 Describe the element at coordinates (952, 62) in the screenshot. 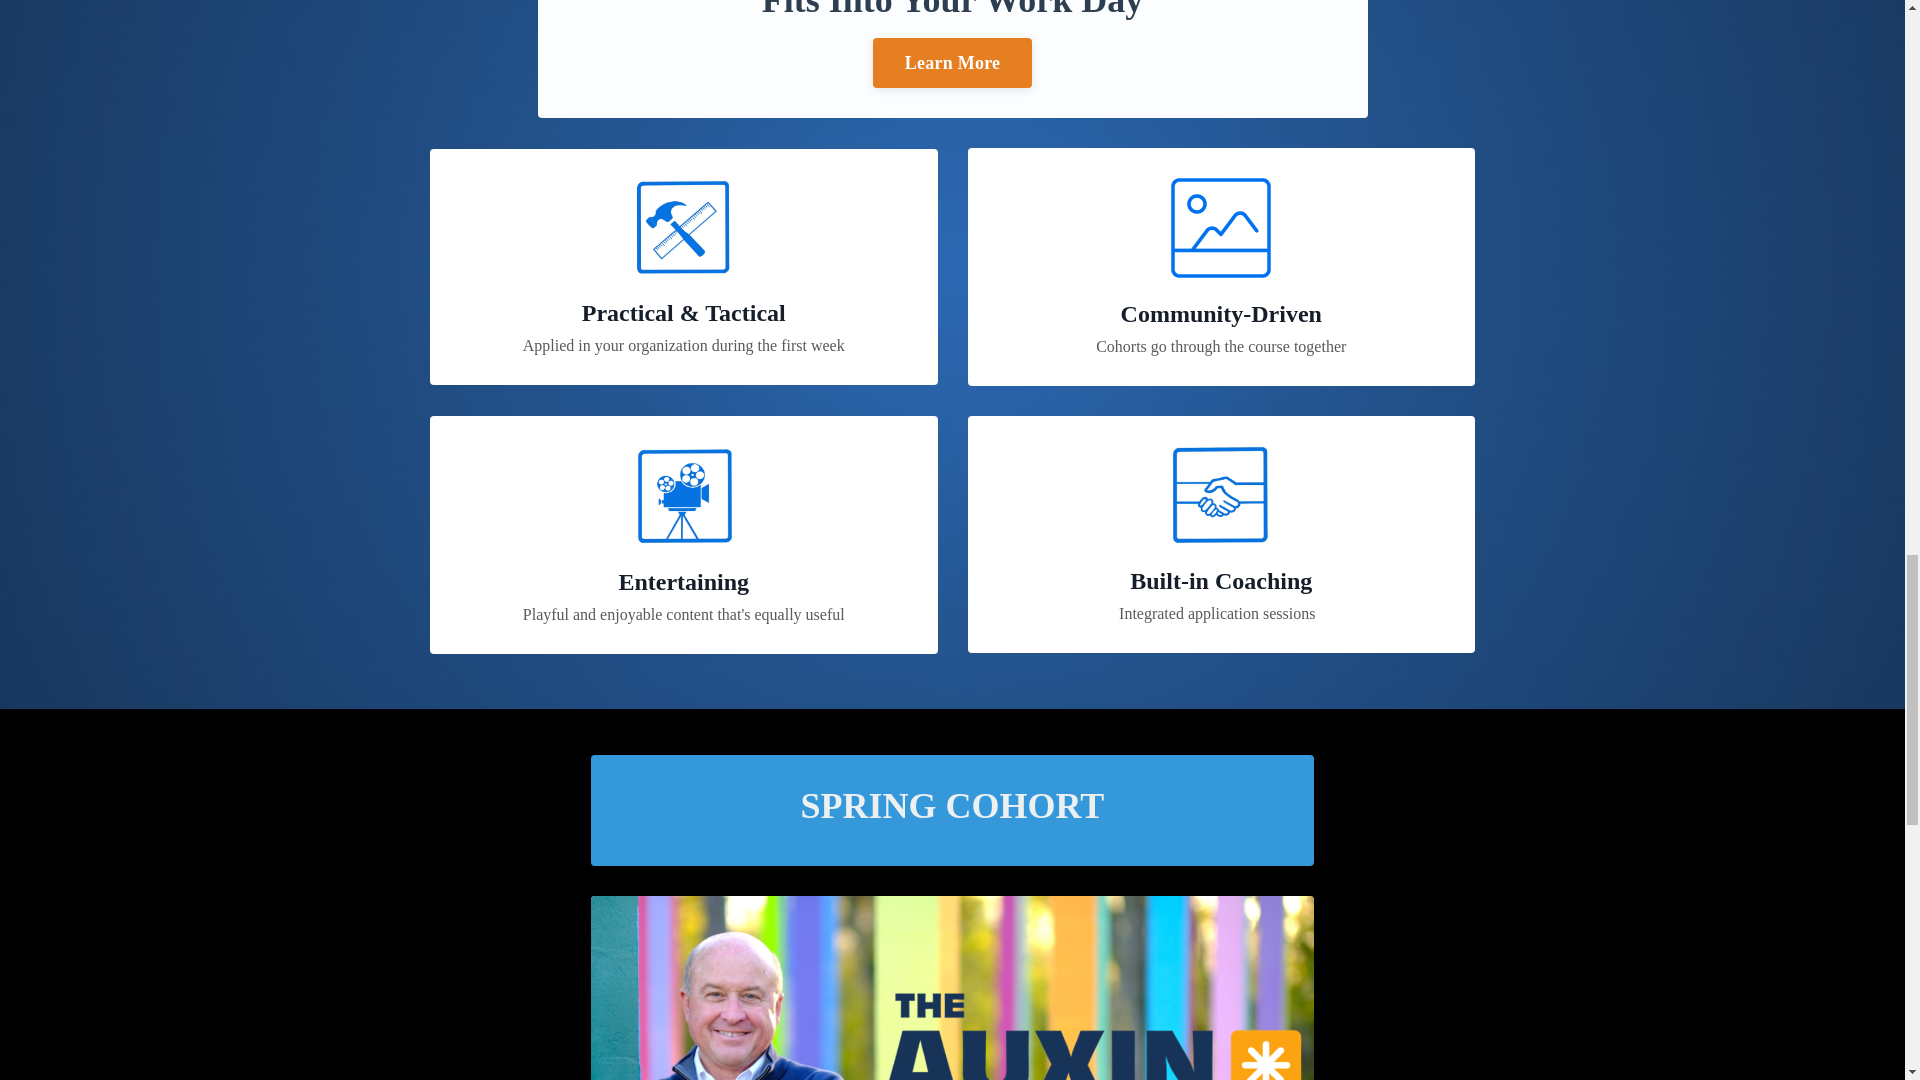

I see `Learn More` at that location.